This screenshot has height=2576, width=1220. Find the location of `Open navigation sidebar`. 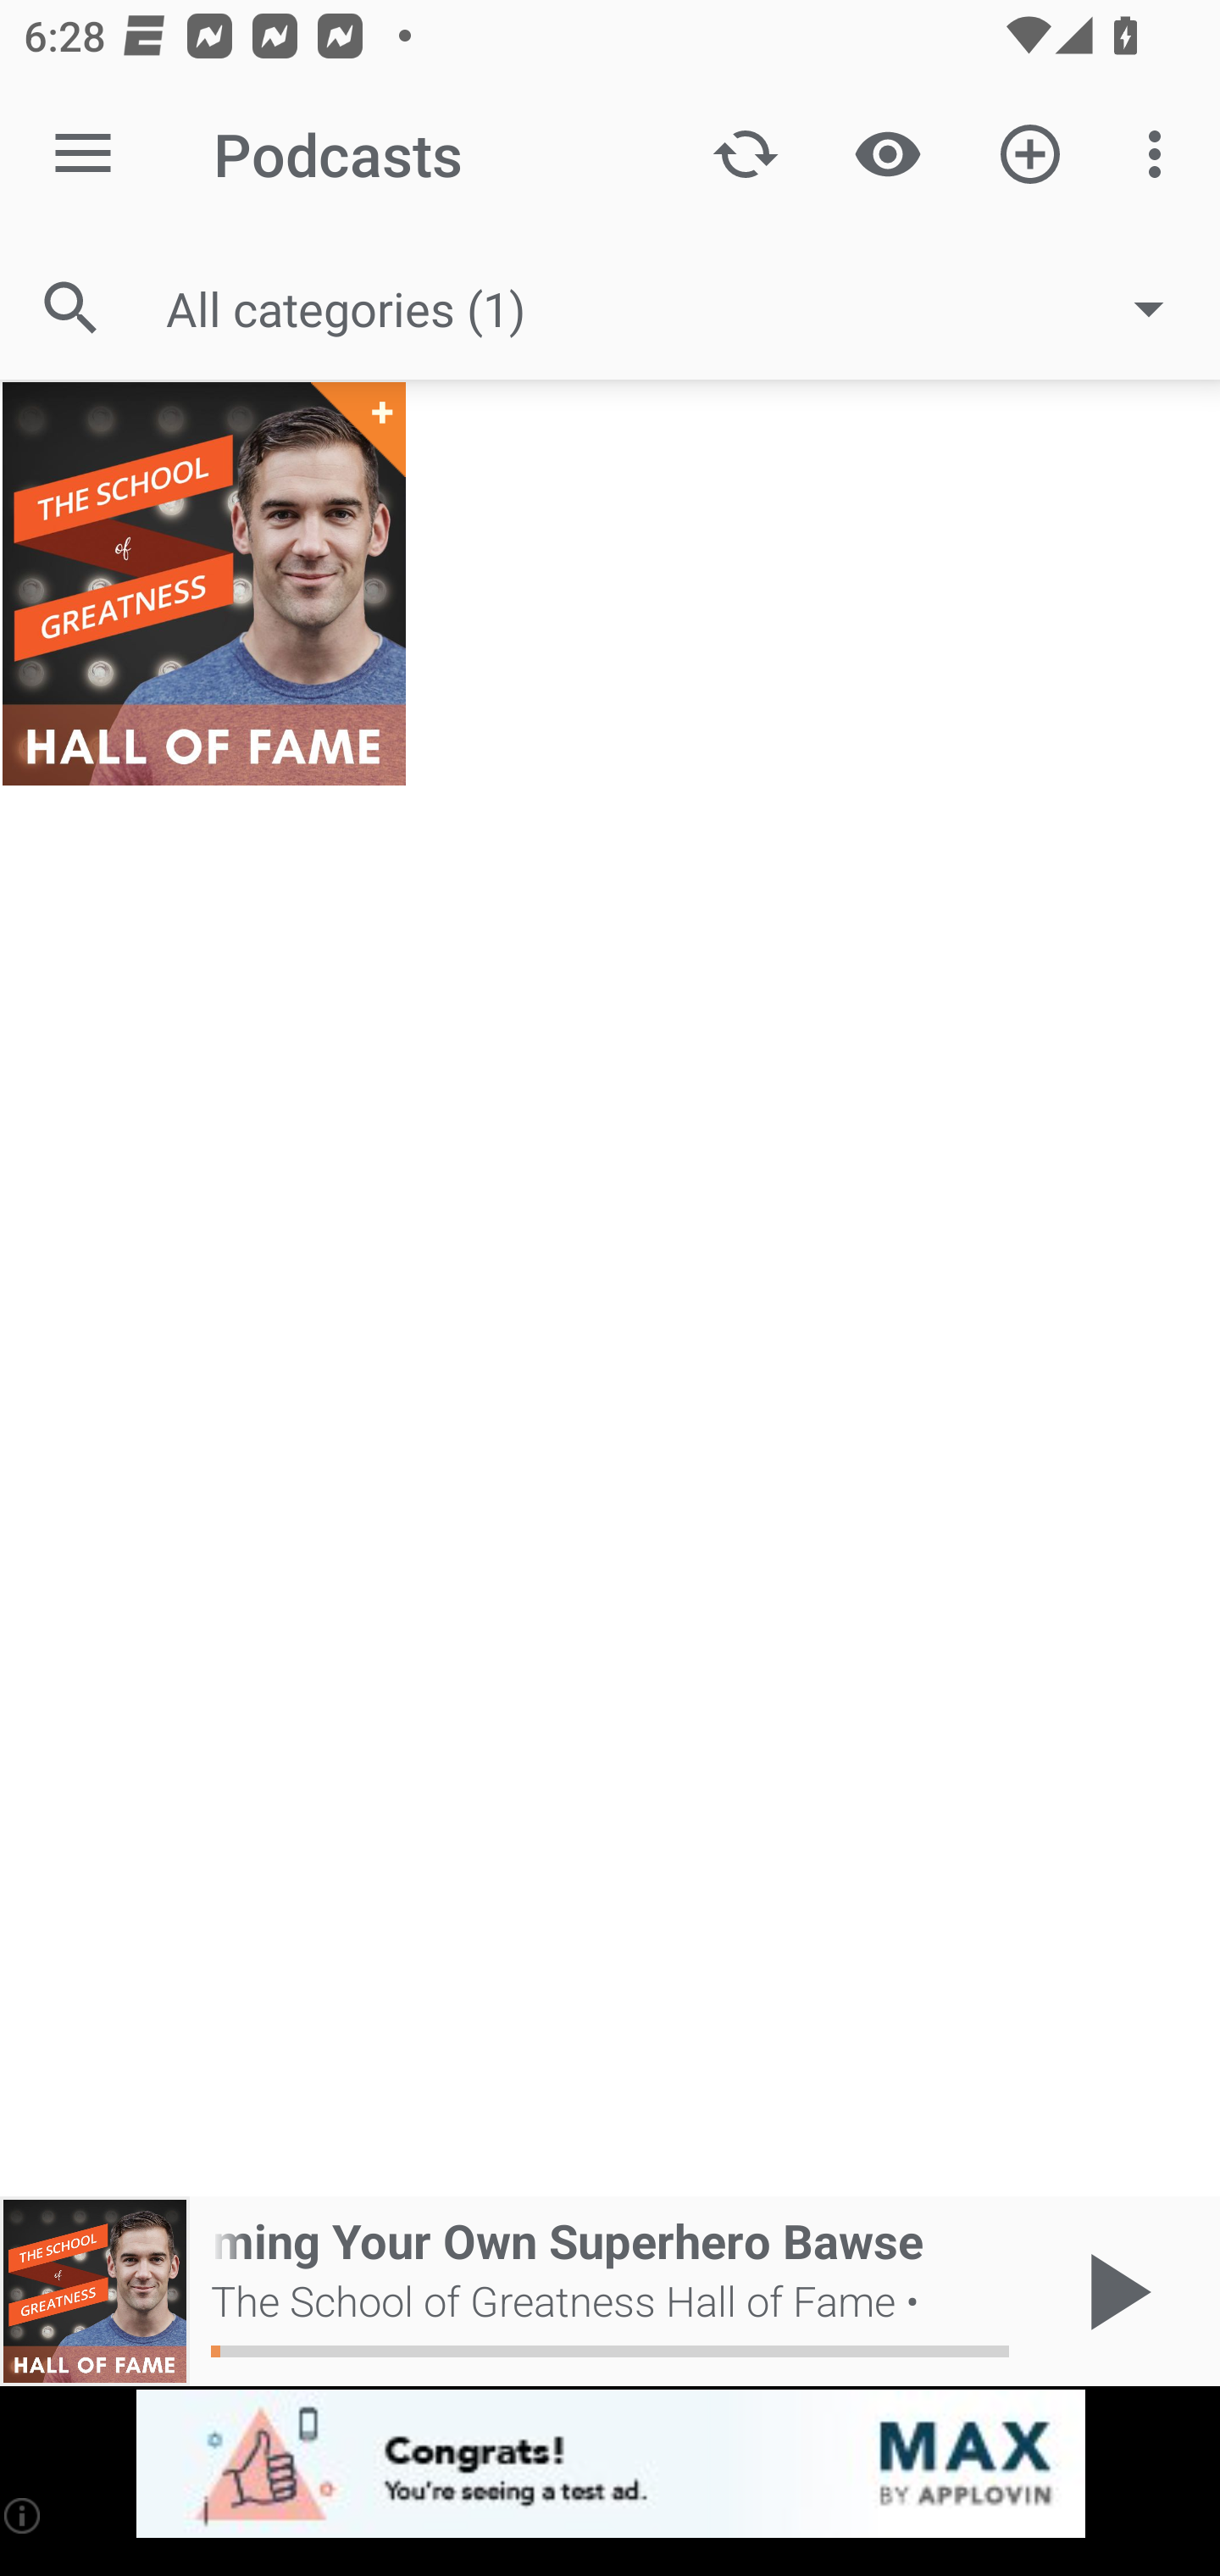

Open navigation sidebar is located at coordinates (83, 154).